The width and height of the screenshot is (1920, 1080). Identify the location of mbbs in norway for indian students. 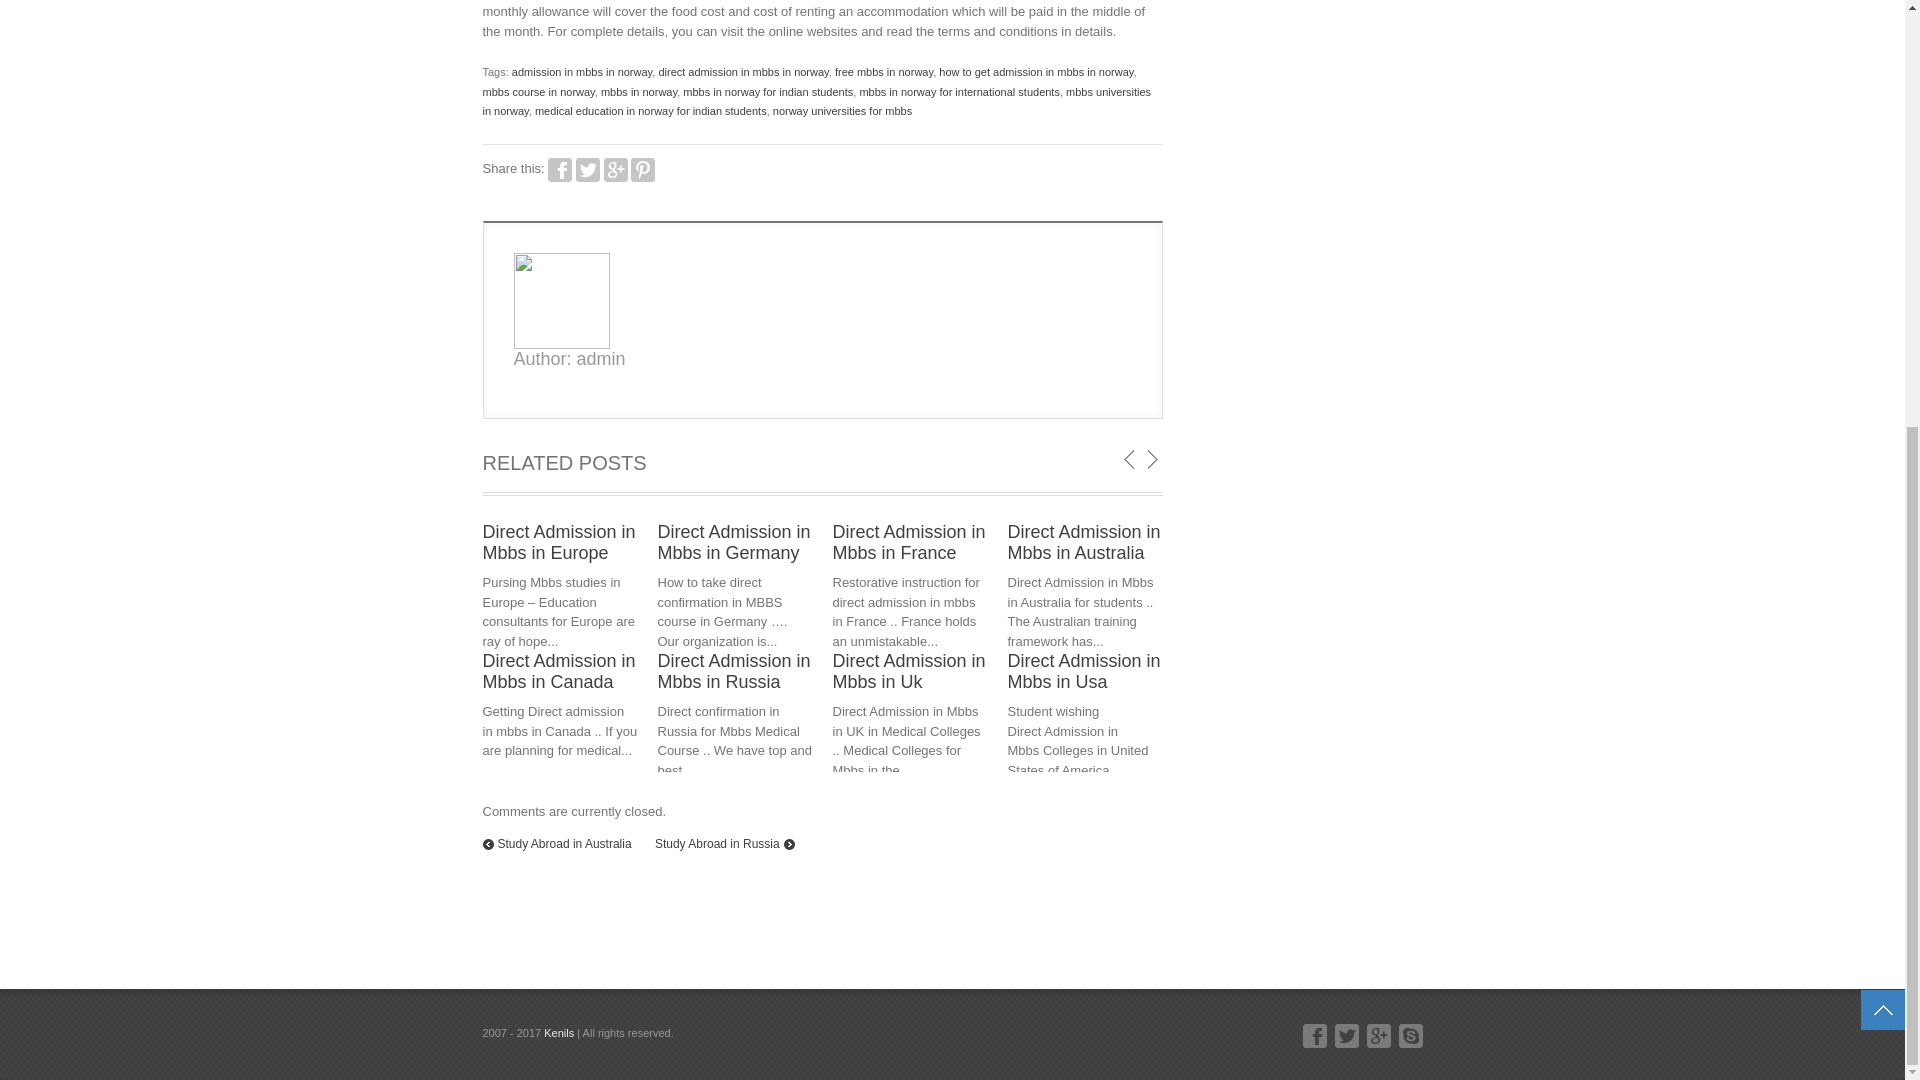
(768, 92).